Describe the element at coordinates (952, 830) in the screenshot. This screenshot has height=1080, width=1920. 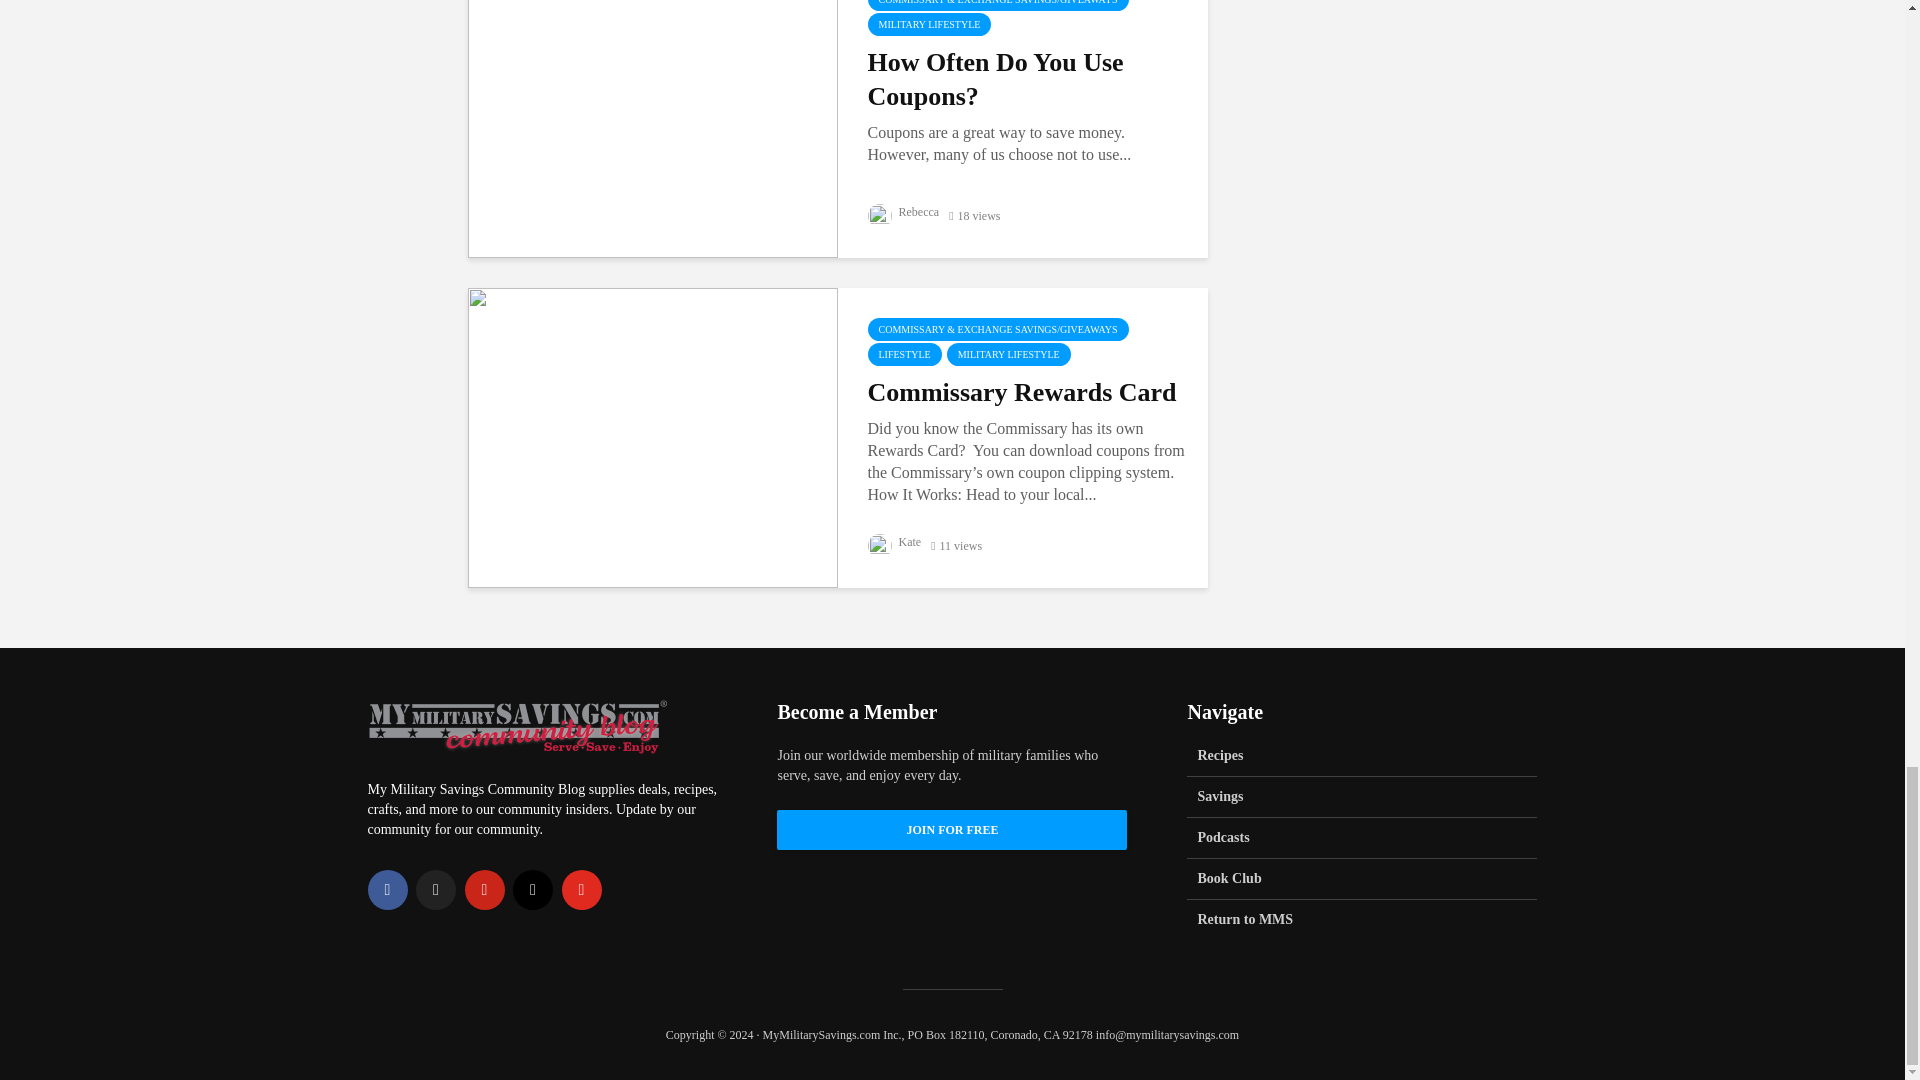
I see `Join for Free` at that location.